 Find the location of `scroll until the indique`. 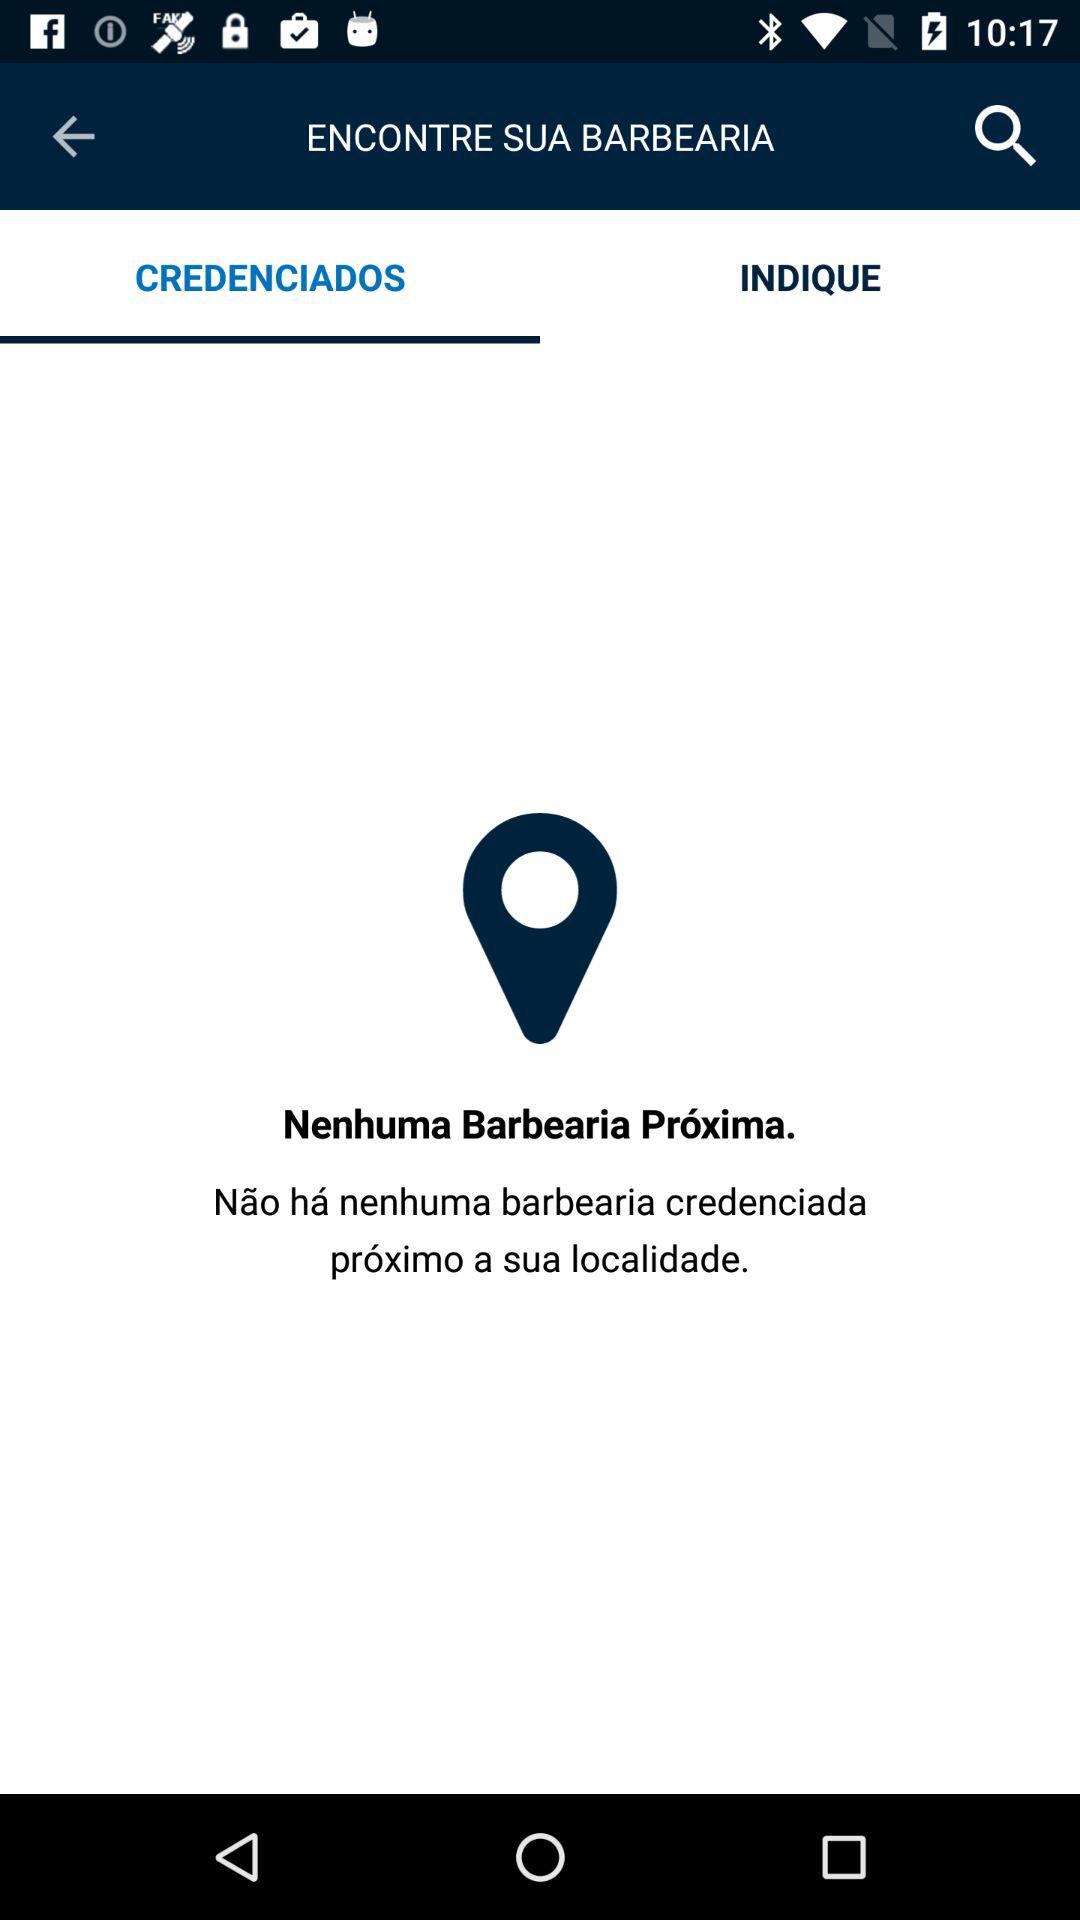

scroll until the indique is located at coordinates (810, 276).